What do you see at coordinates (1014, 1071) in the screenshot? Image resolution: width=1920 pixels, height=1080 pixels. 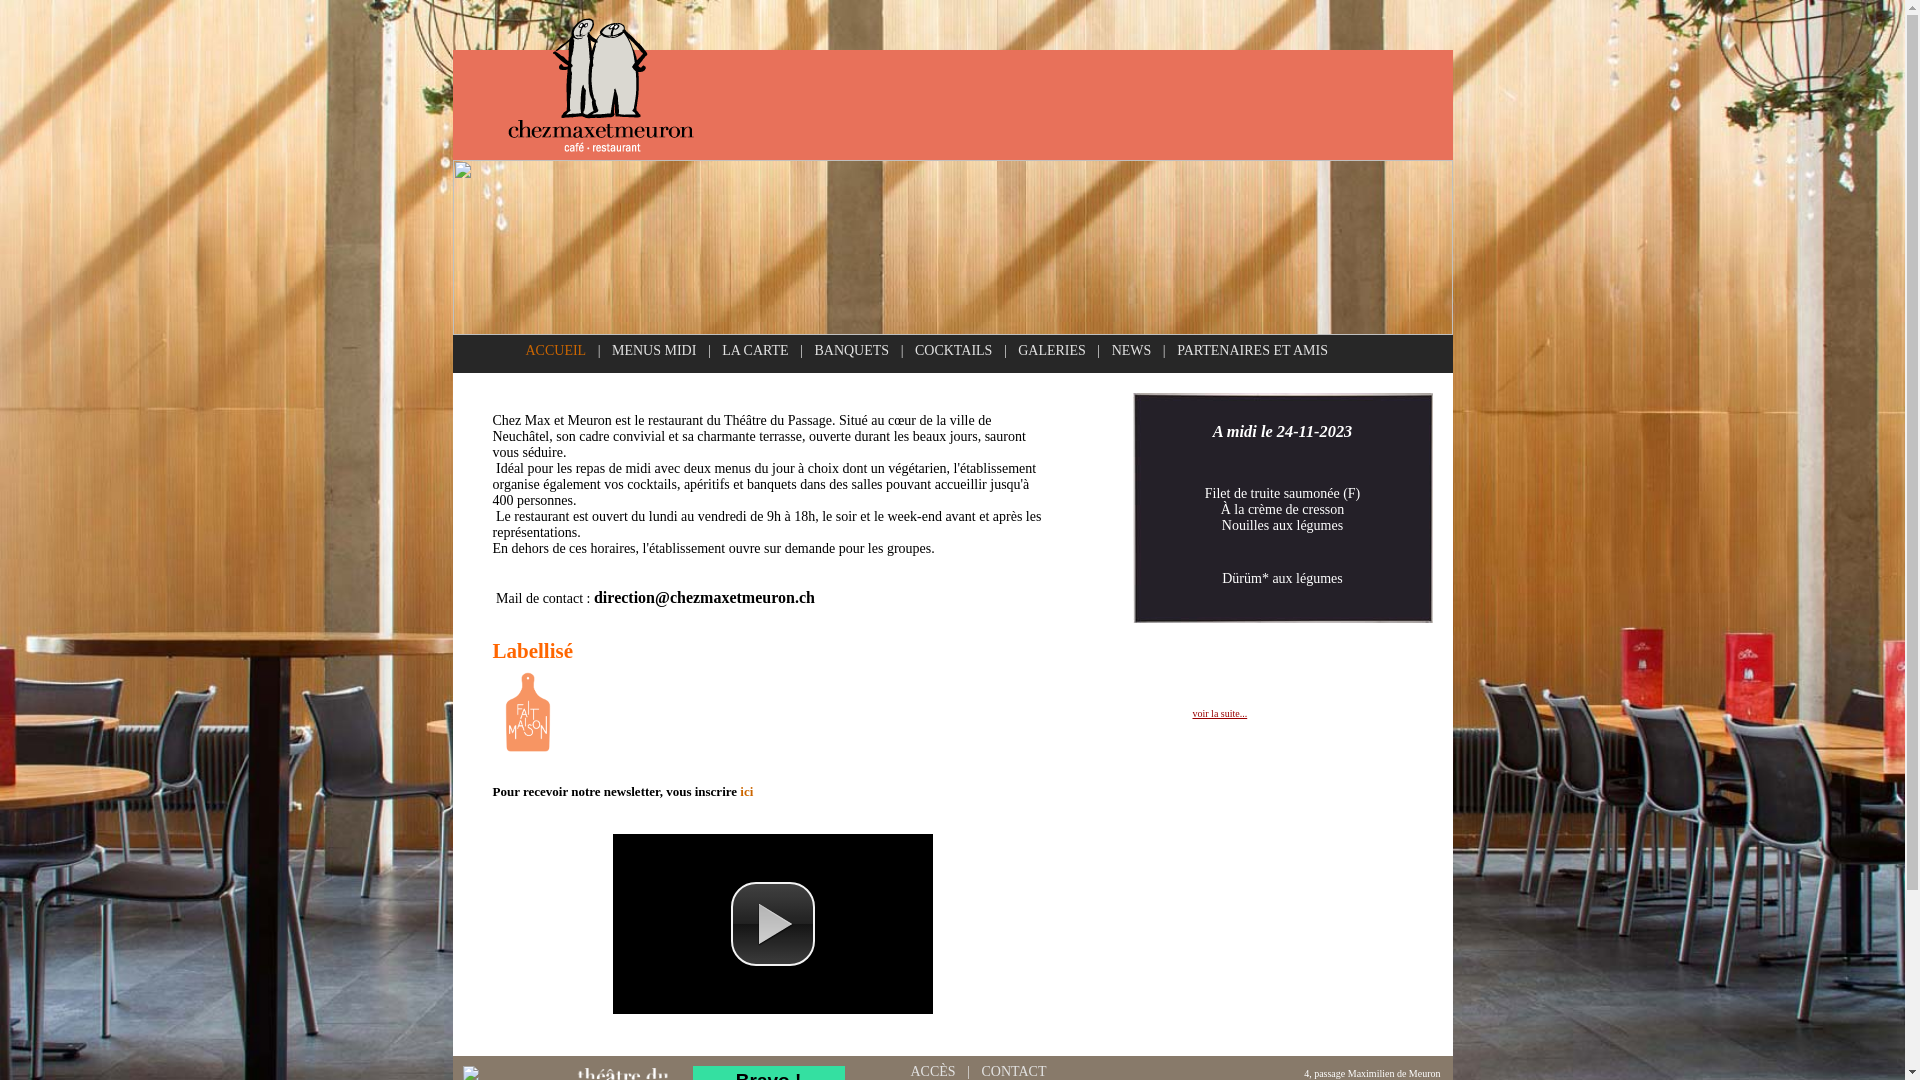 I see `CONTACT` at bounding box center [1014, 1071].